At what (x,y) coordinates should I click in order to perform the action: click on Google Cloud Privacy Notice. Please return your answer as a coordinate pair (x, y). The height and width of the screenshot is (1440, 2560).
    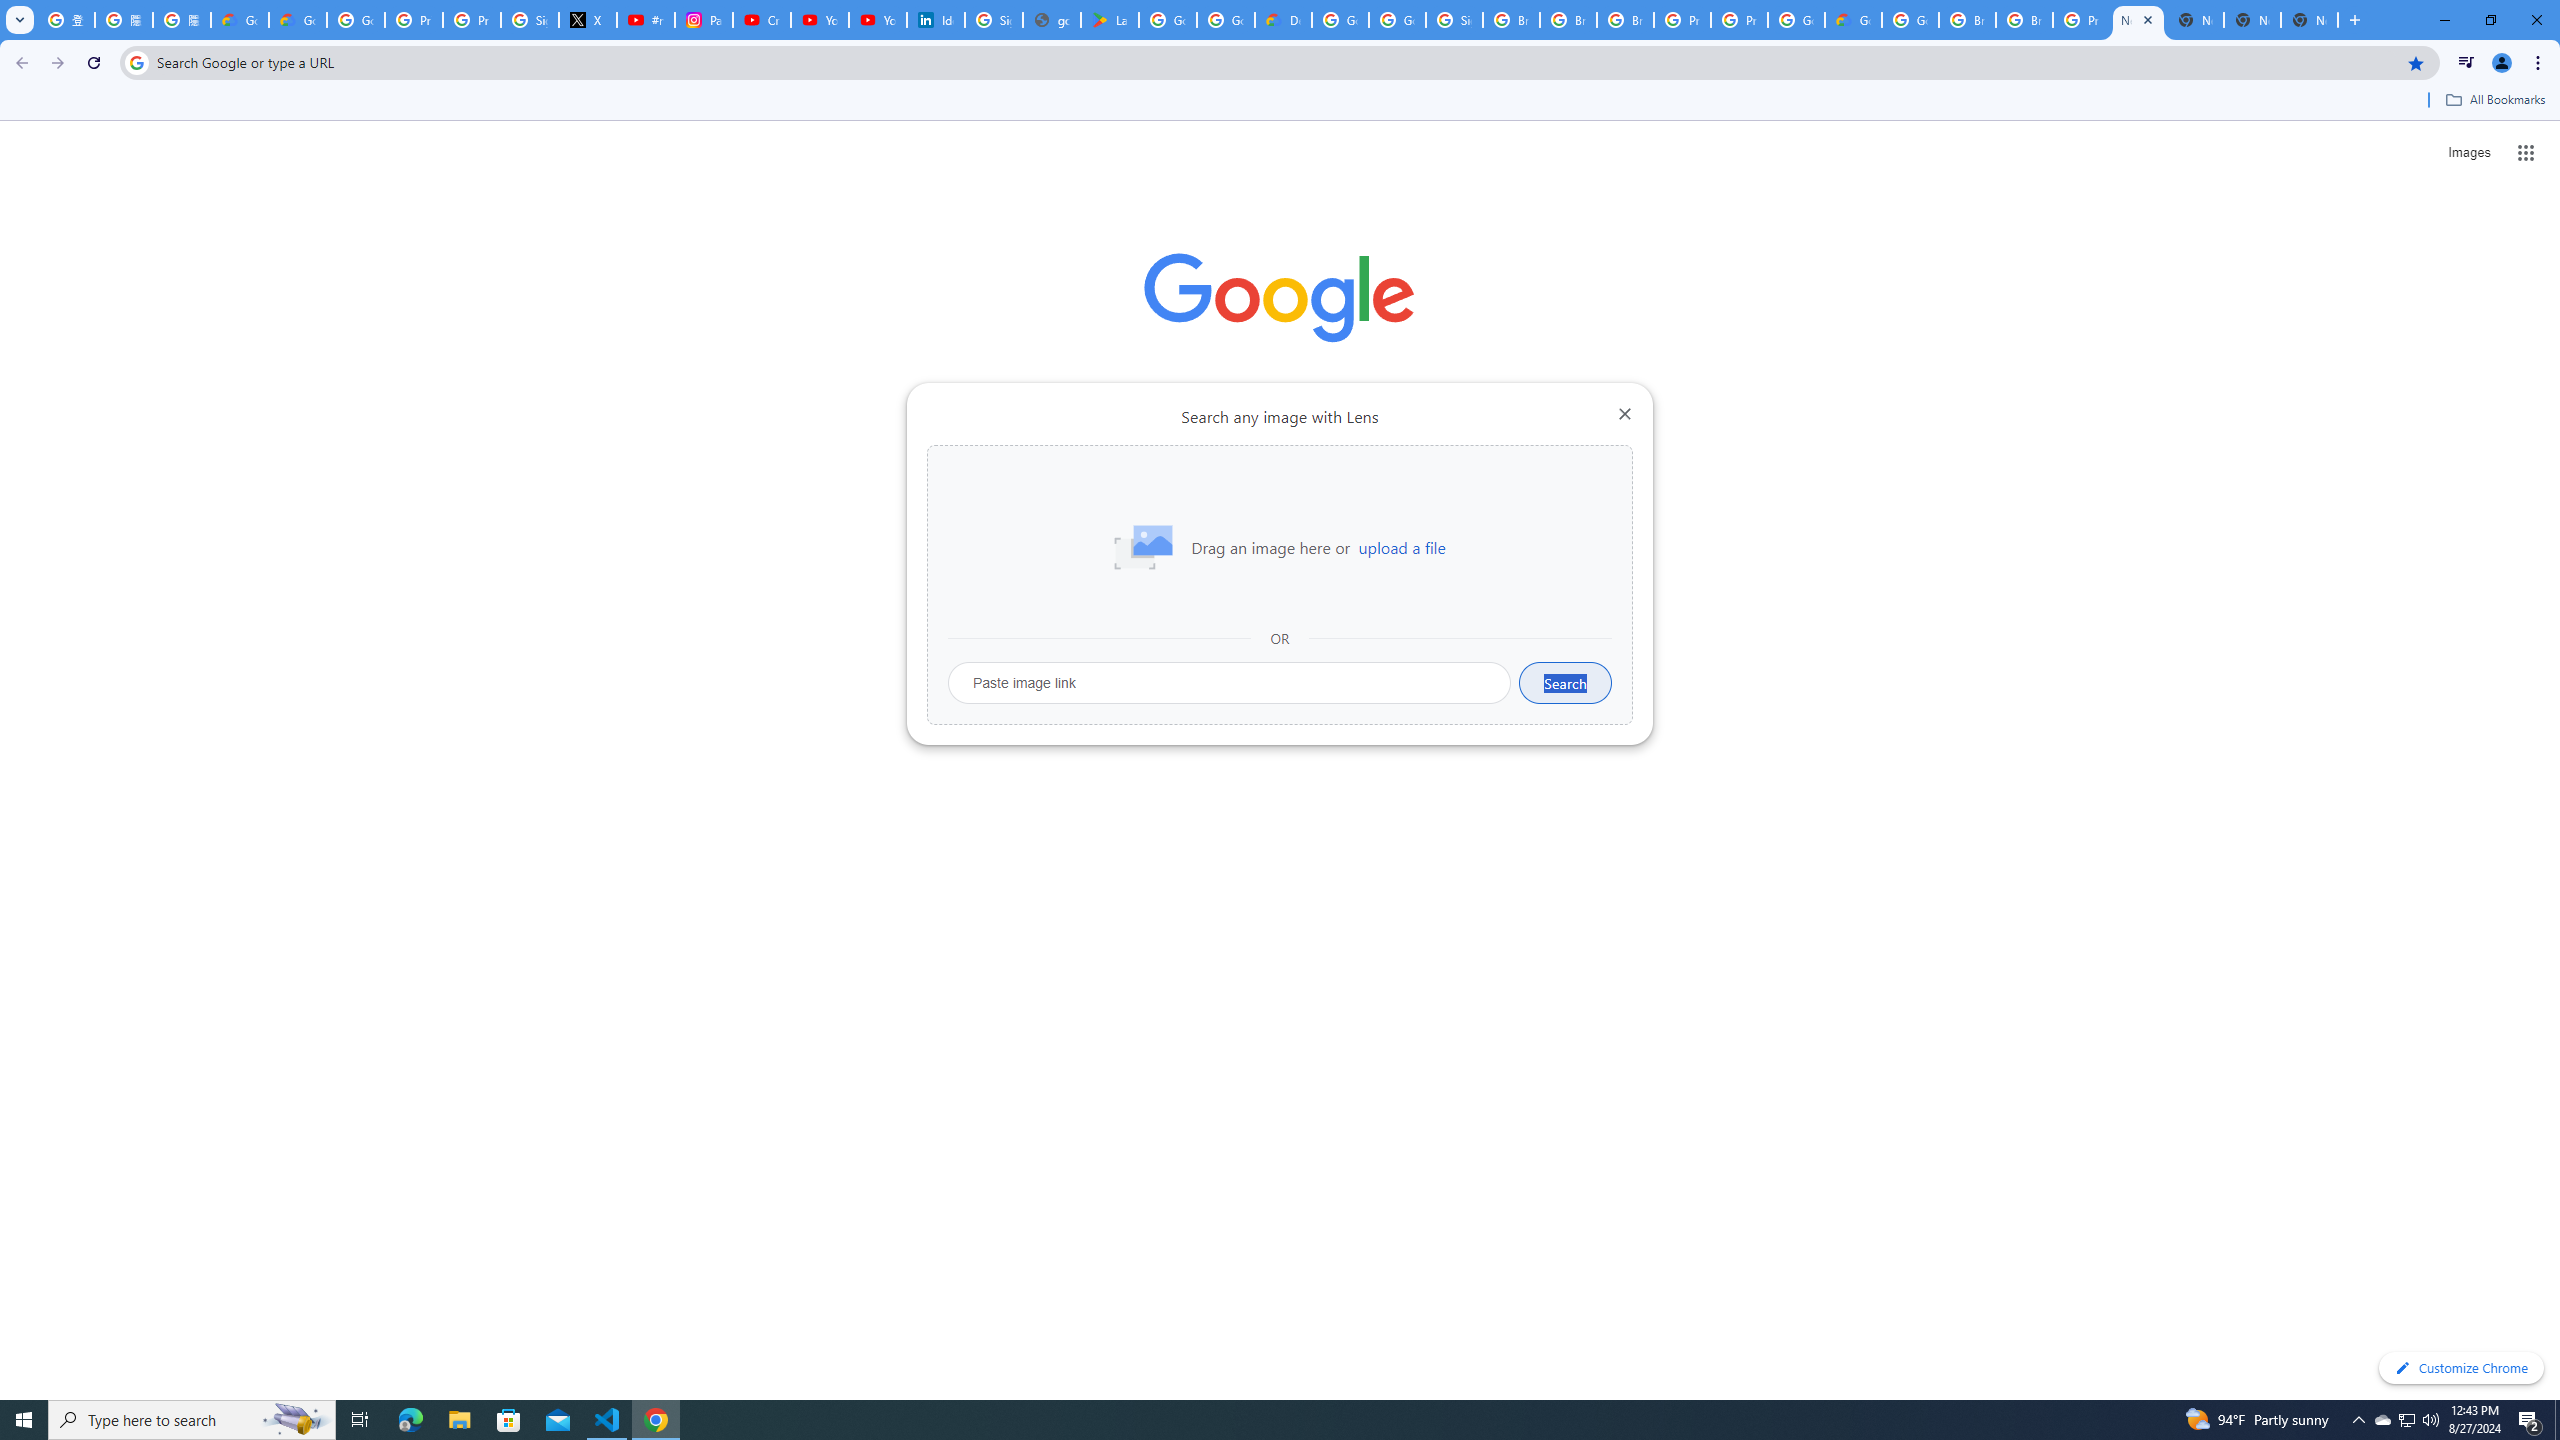
    Looking at the image, I should click on (240, 20).